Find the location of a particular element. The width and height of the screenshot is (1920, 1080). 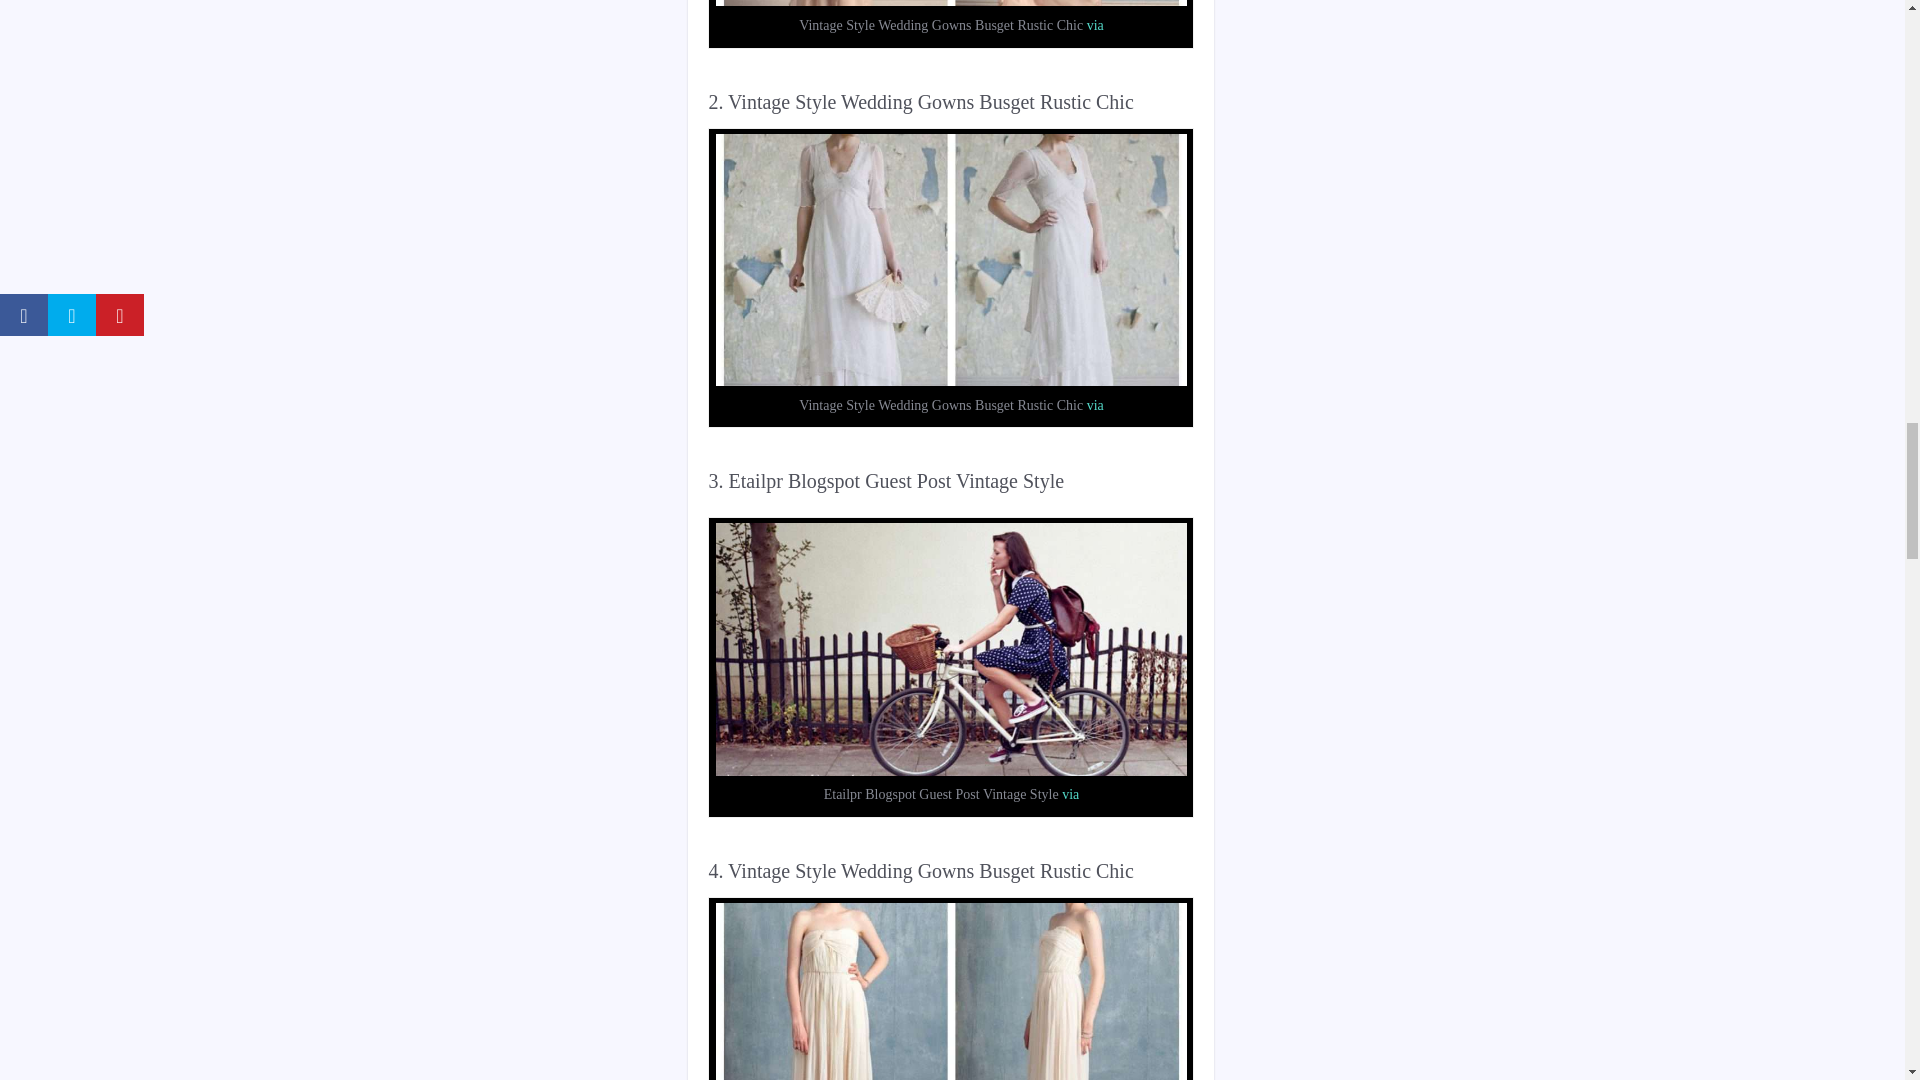

via is located at coordinates (1095, 405).